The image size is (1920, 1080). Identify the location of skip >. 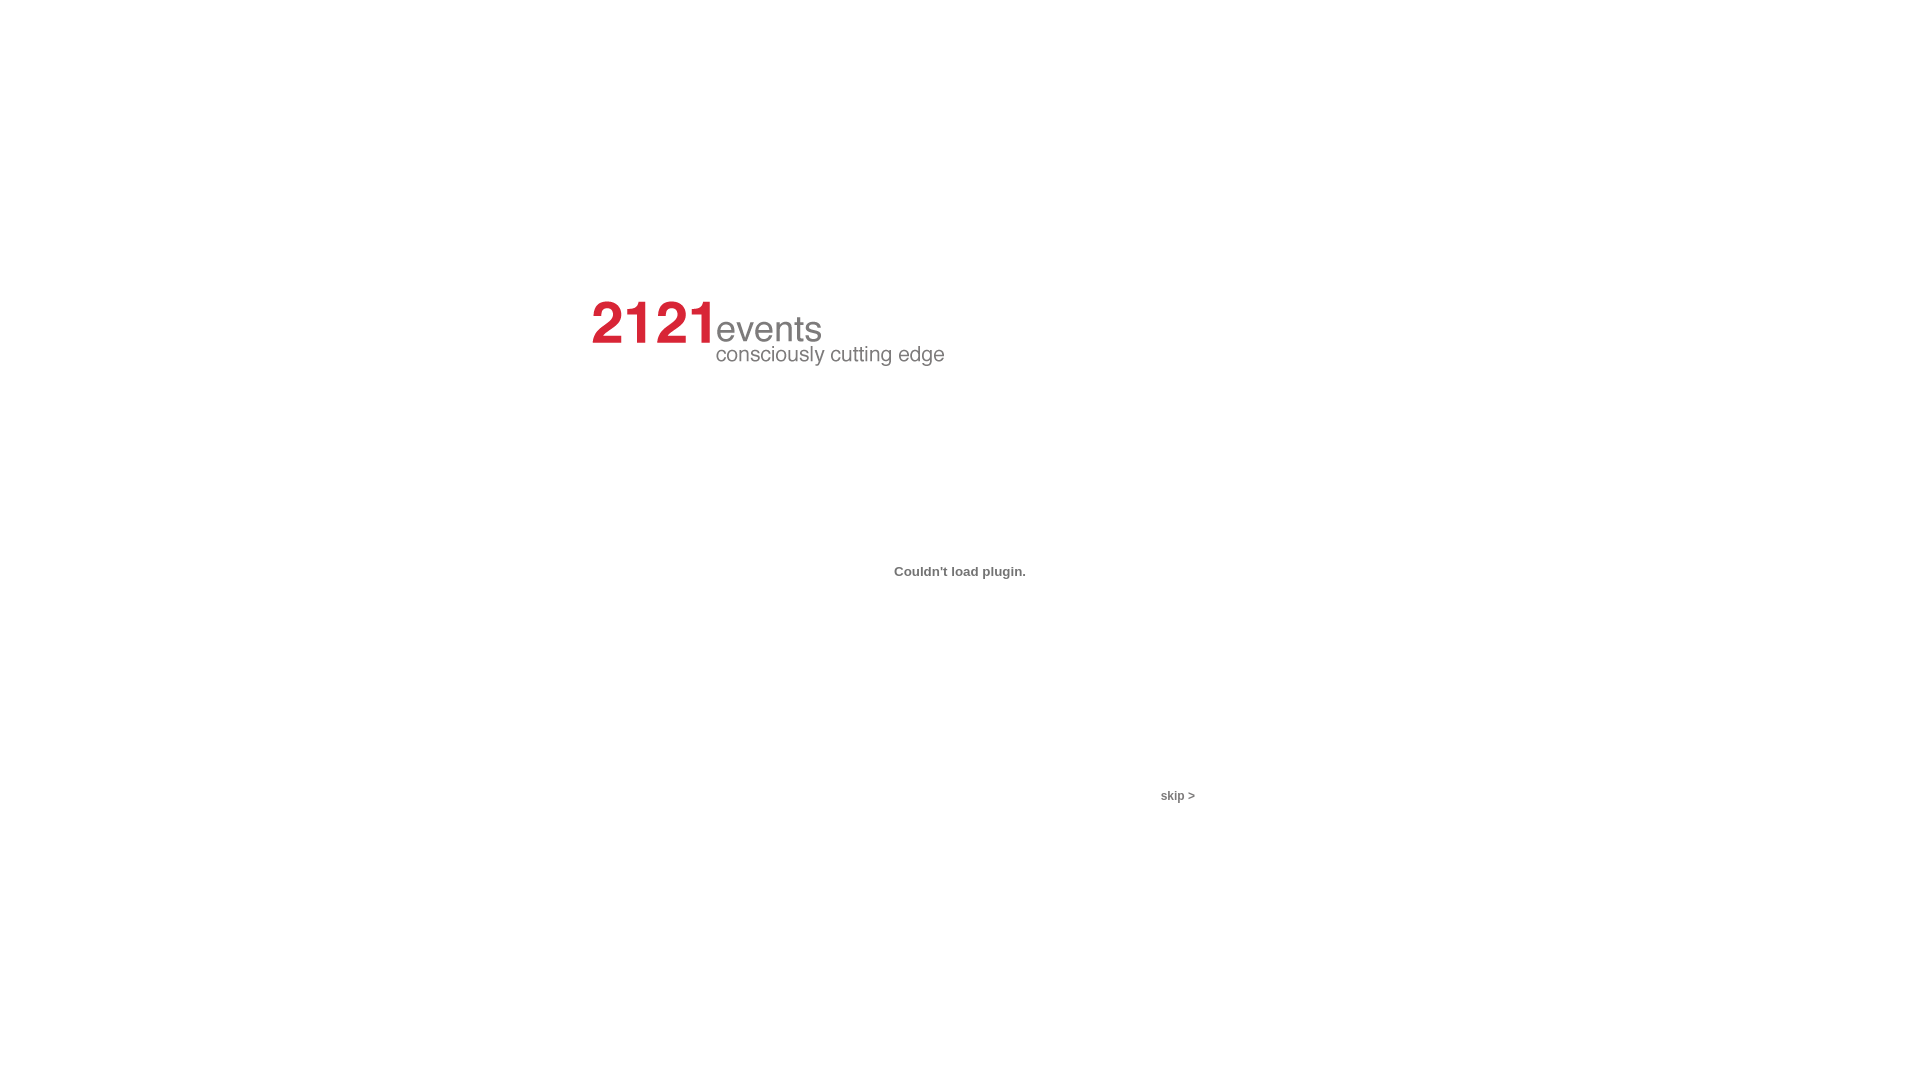
(1178, 796).